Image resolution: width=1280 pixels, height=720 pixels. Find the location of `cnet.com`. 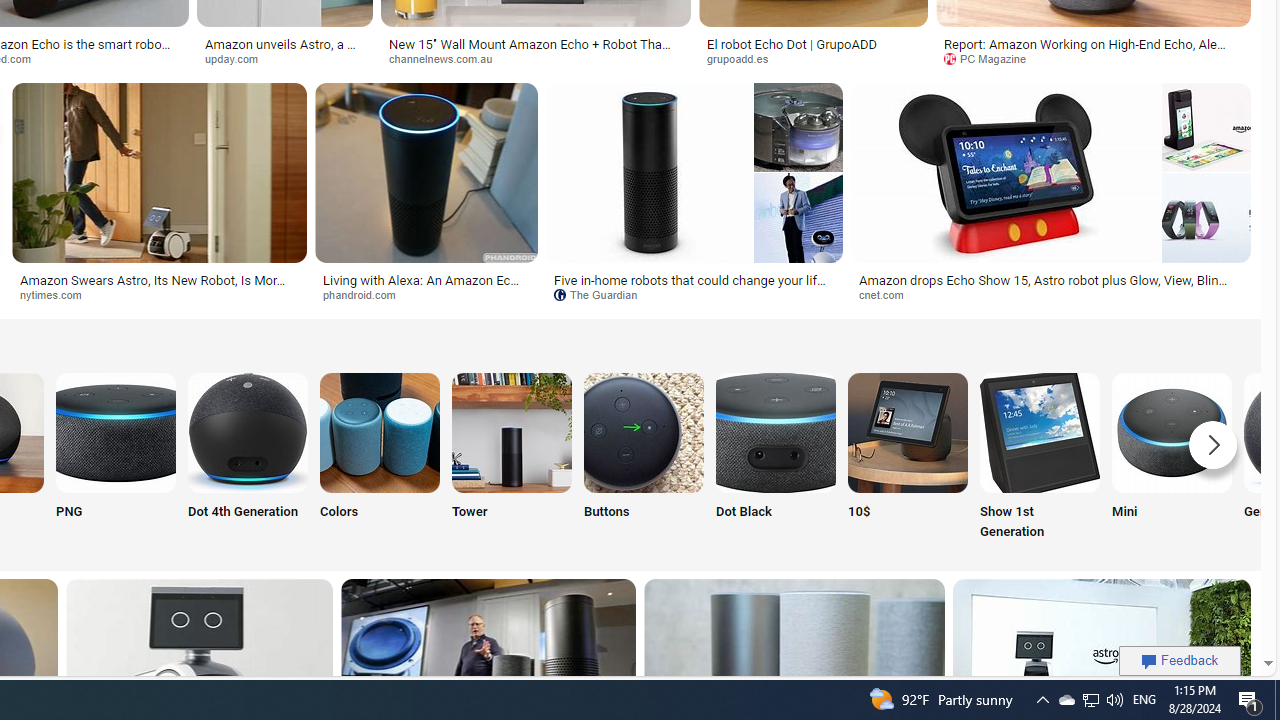

cnet.com is located at coordinates (888, 294).